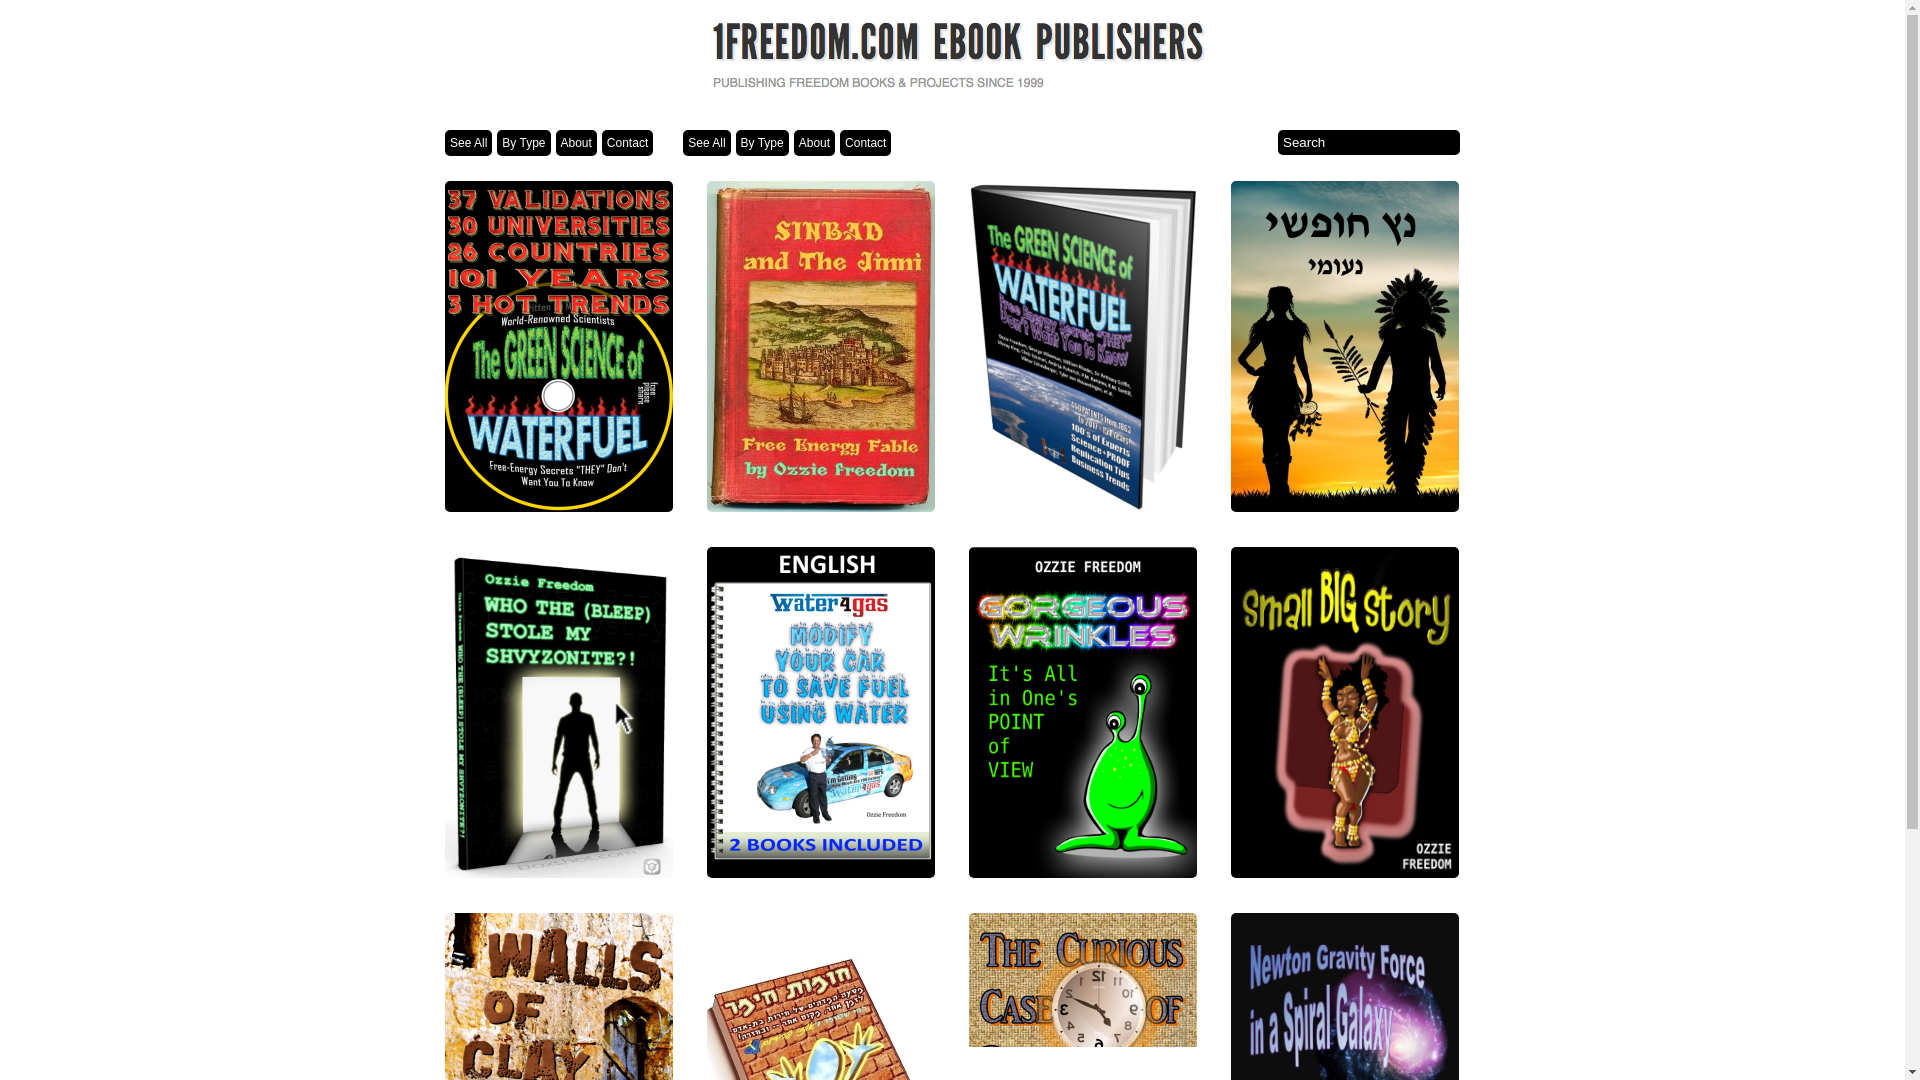 The width and height of the screenshot is (1920, 1080). What do you see at coordinates (628, 142) in the screenshot?
I see `Contact` at bounding box center [628, 142].